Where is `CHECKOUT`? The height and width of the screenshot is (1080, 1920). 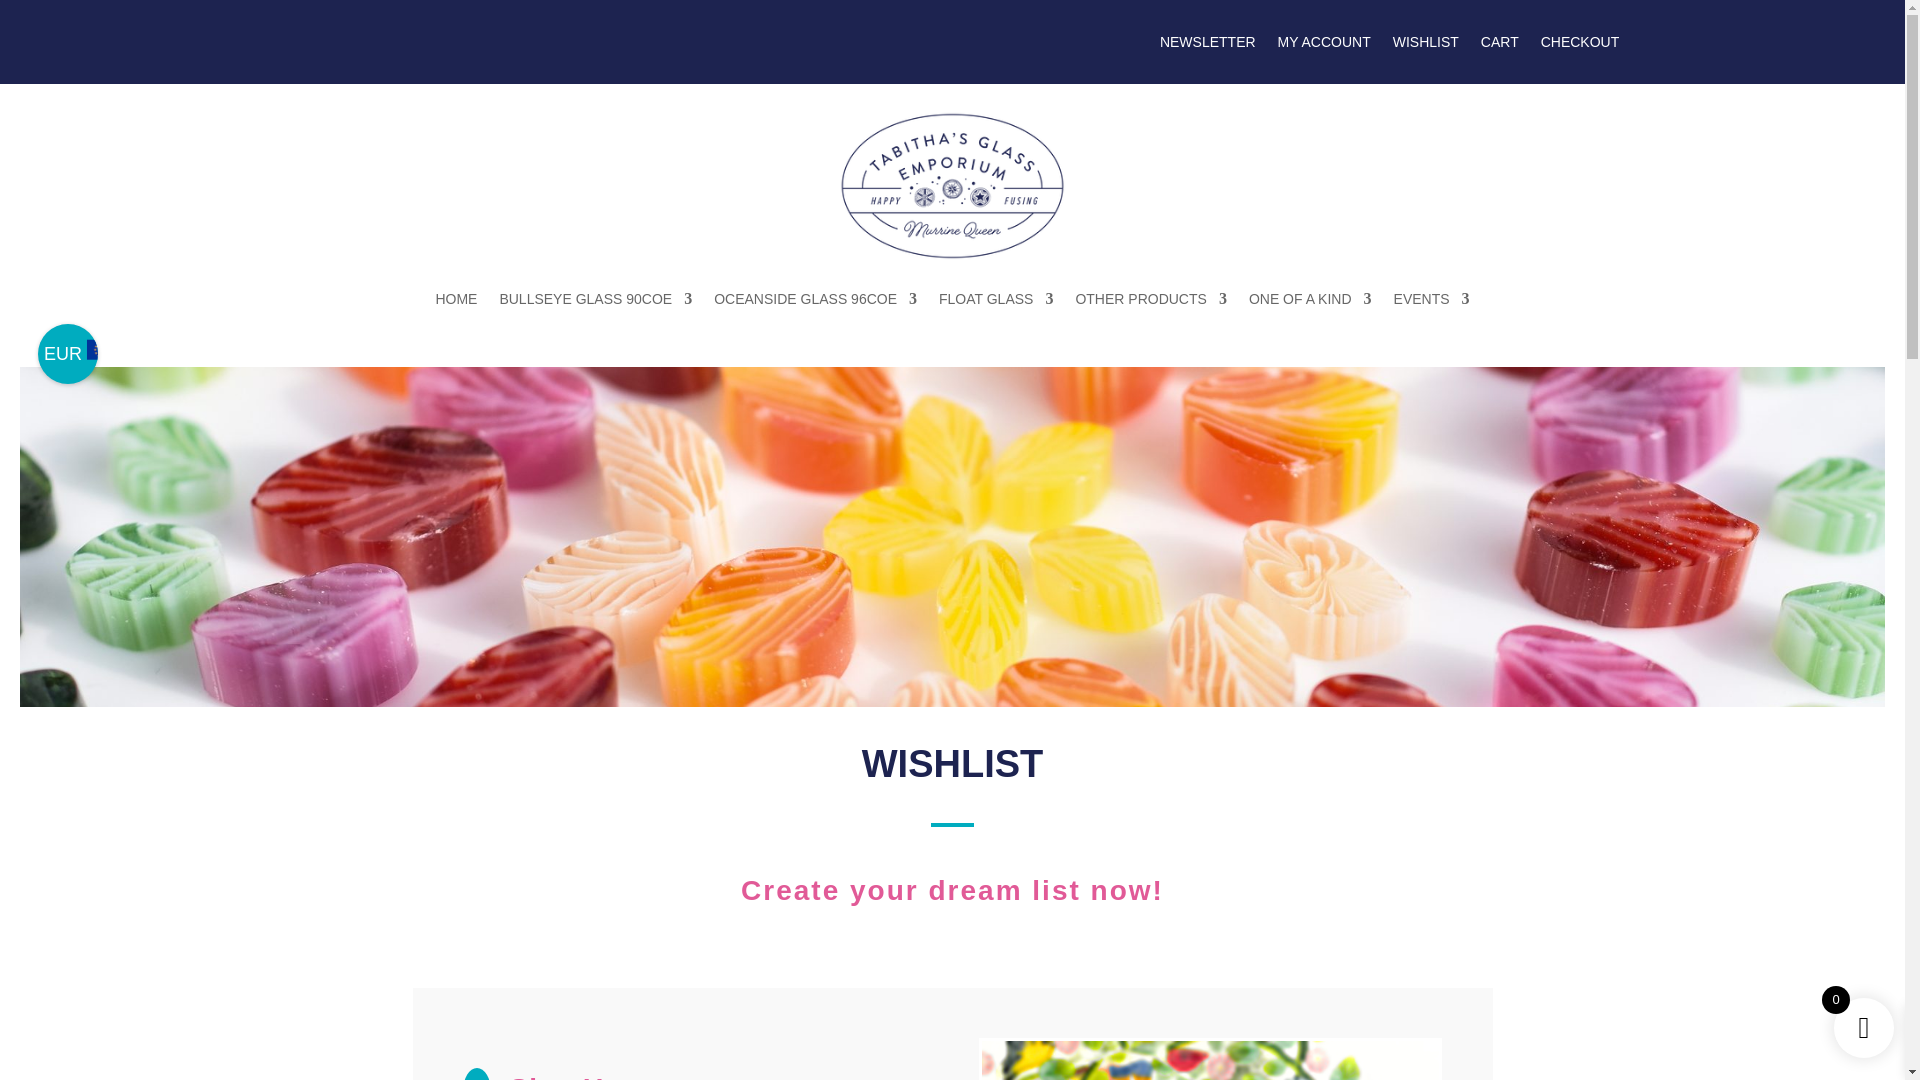 CHECKOUT is located at coordinates (1580, 46).